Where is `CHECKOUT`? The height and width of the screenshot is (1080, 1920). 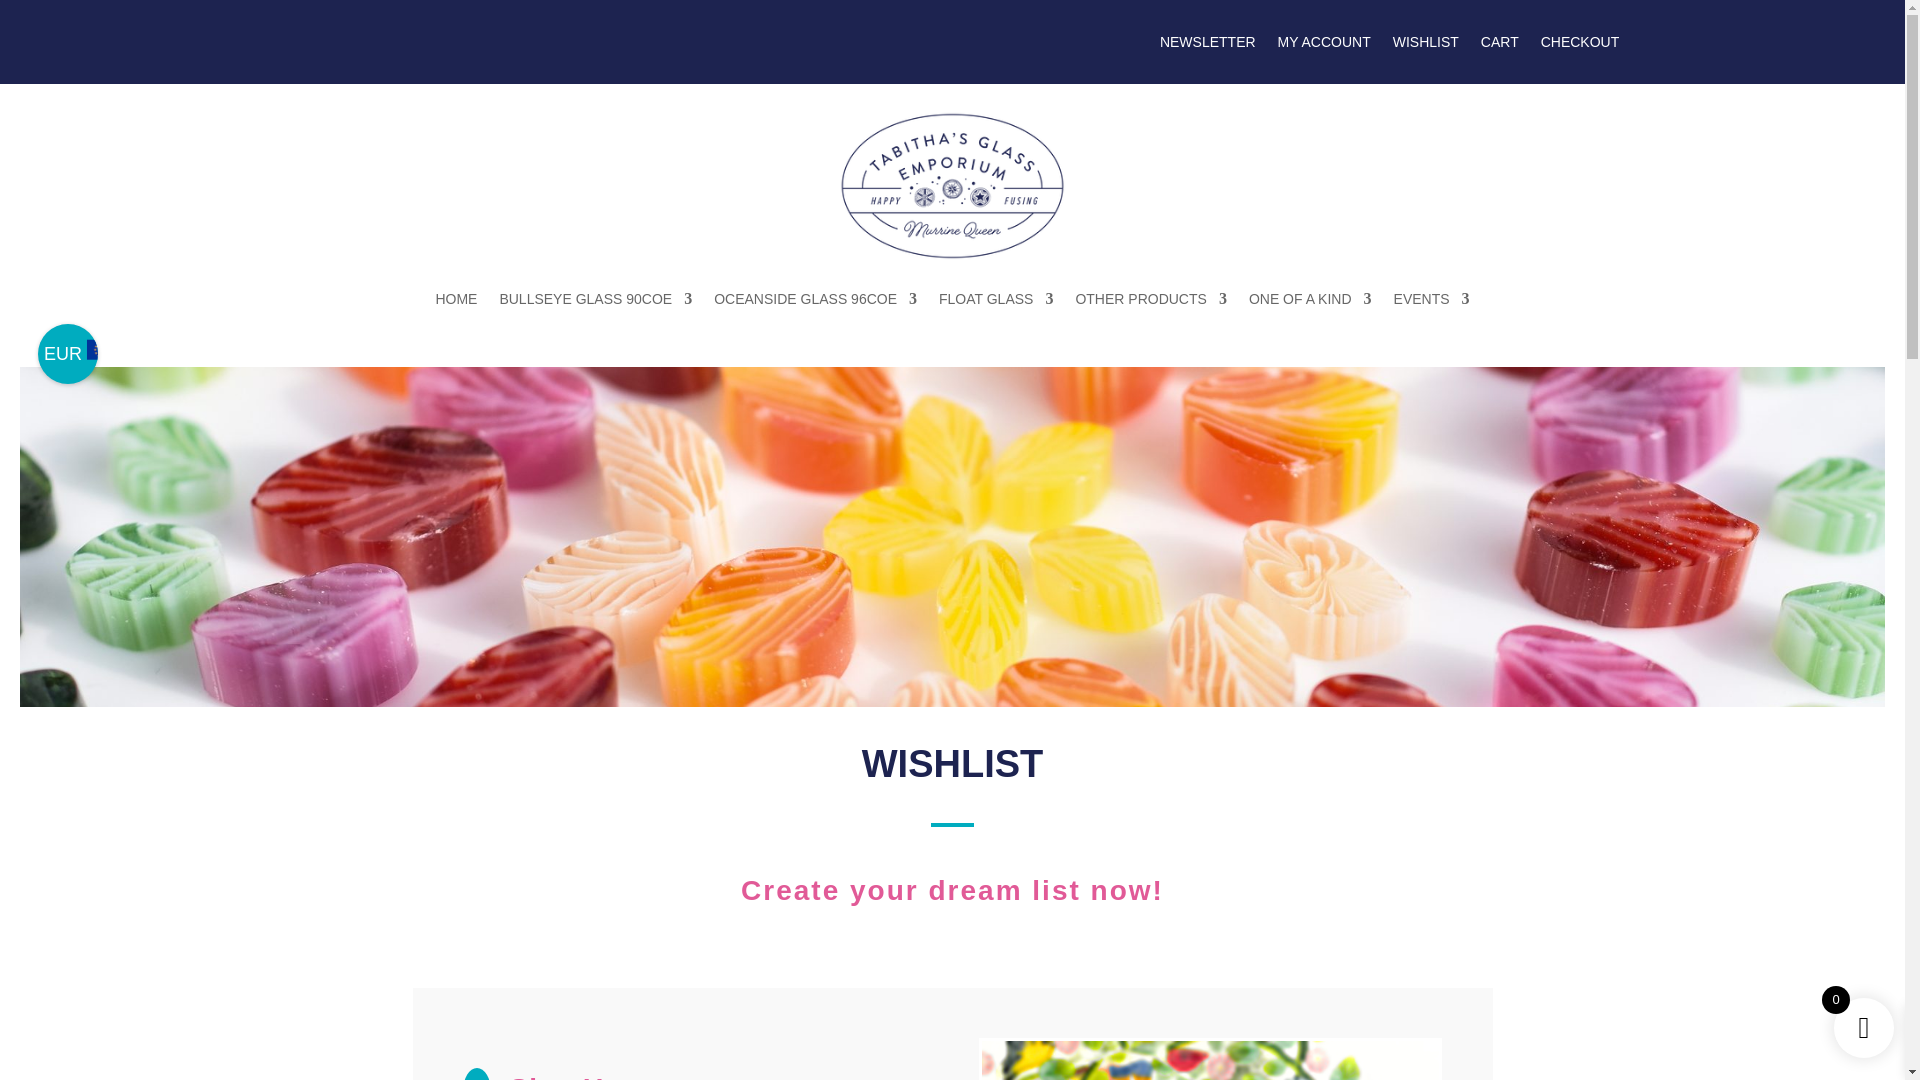 CHECKOUT is located at coordinates (1580, 46).